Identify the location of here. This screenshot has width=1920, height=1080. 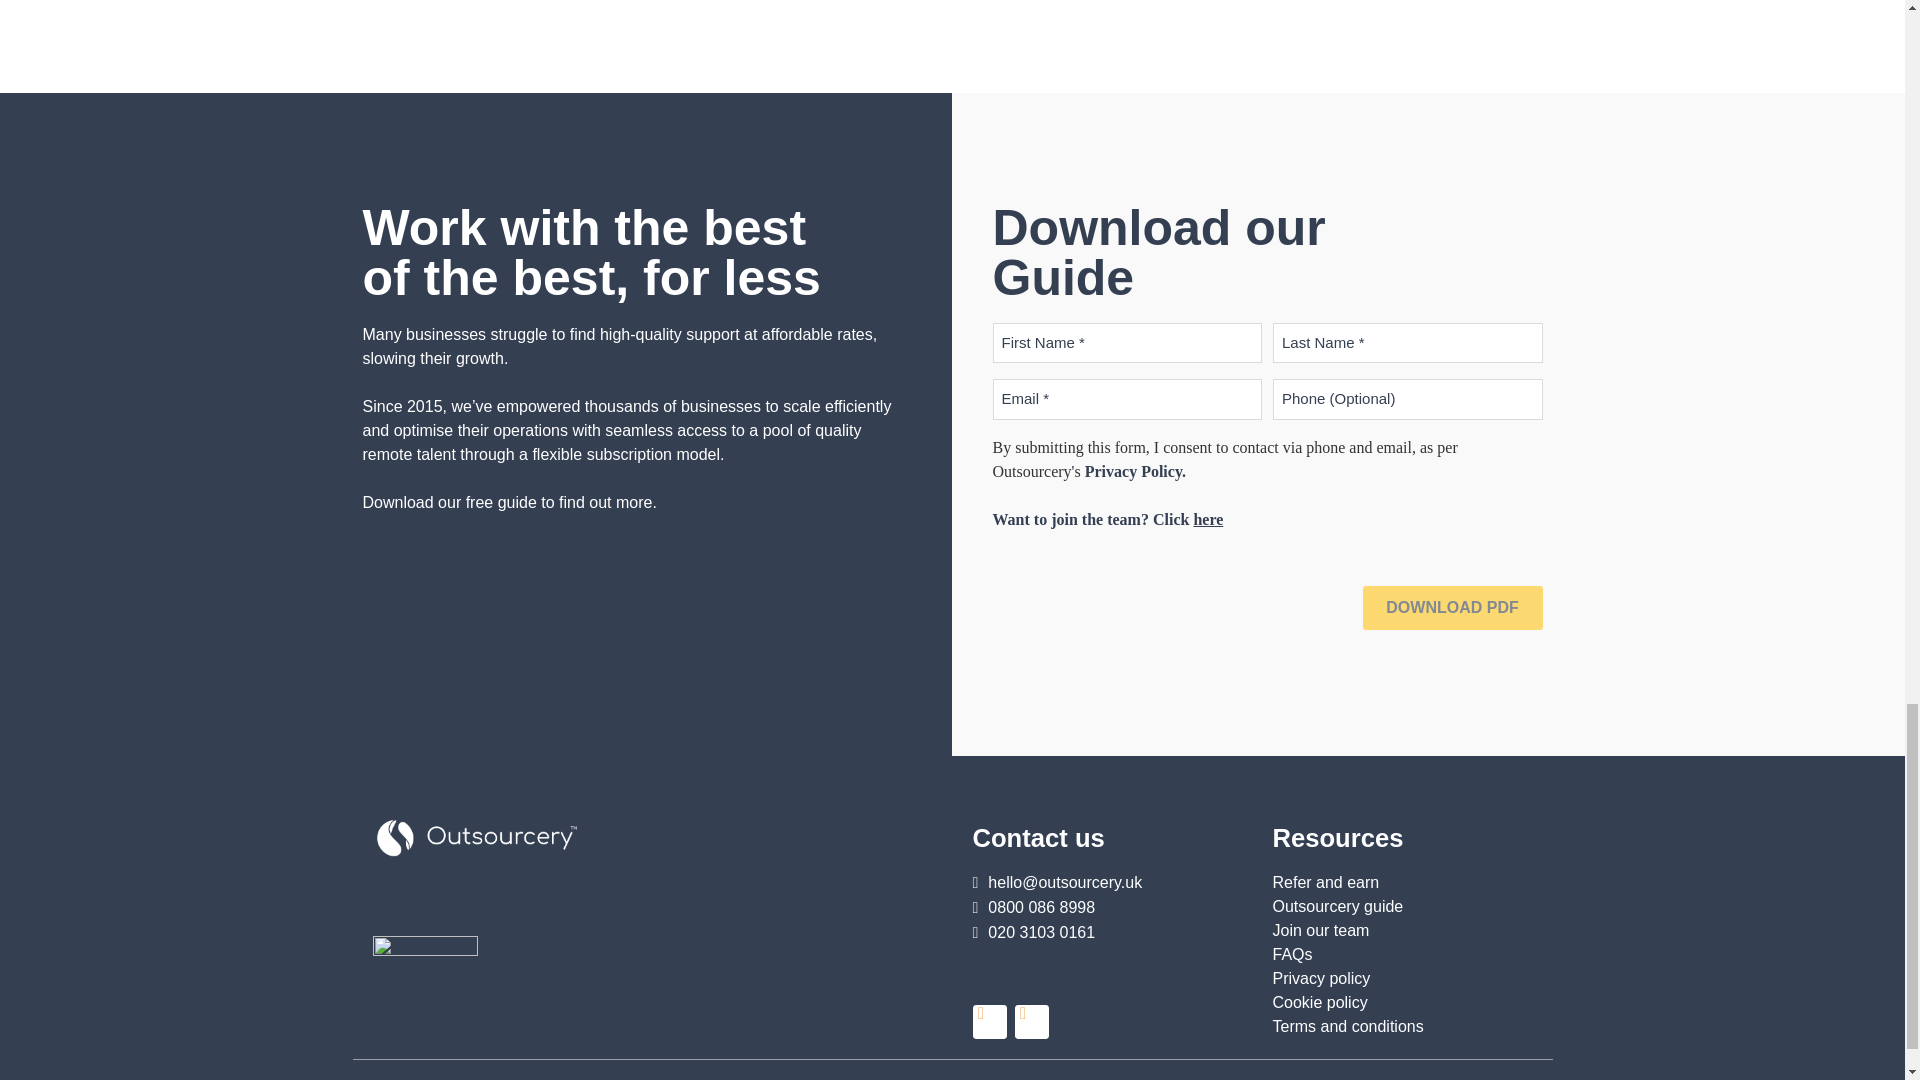
(1208, 519).